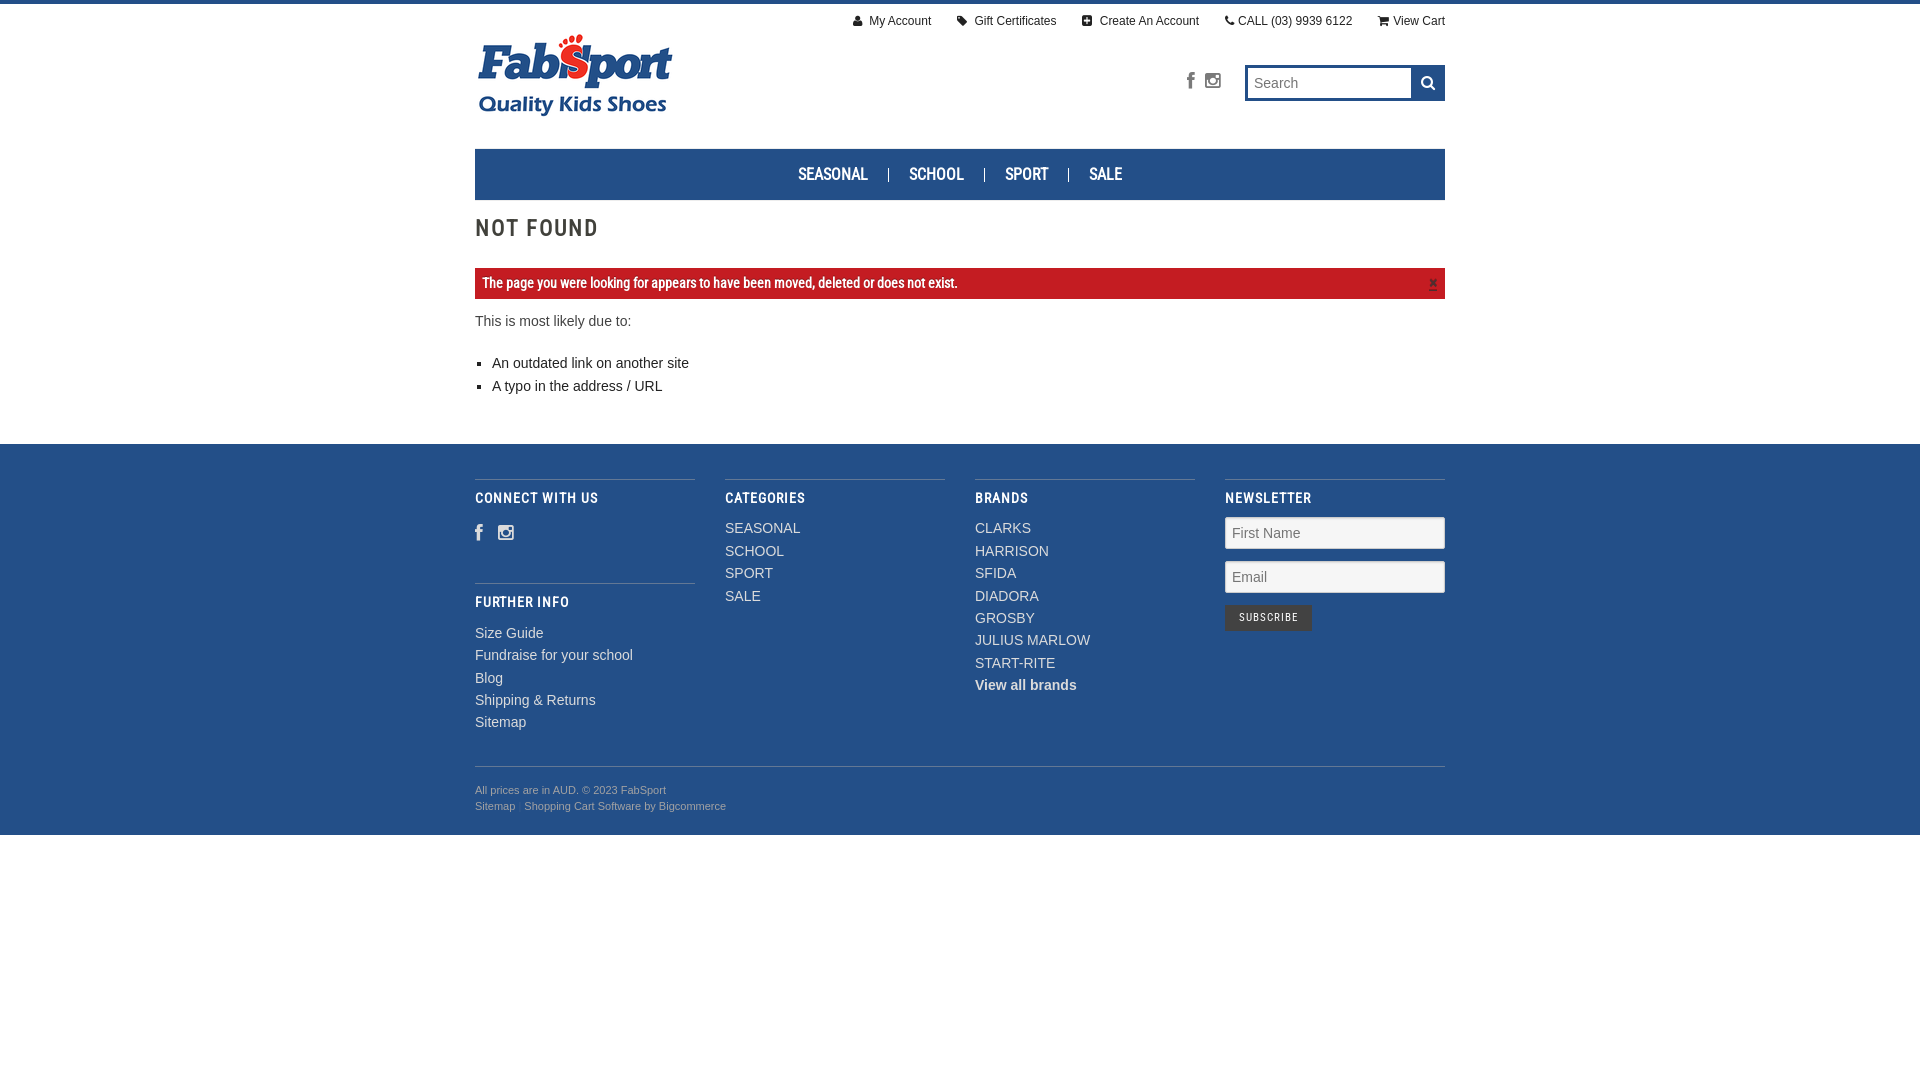 This screenshot has height=1080, width=1920. Describe the element at coordinates (1212, 82) in the screenshot. I see `Instagram` at that location.